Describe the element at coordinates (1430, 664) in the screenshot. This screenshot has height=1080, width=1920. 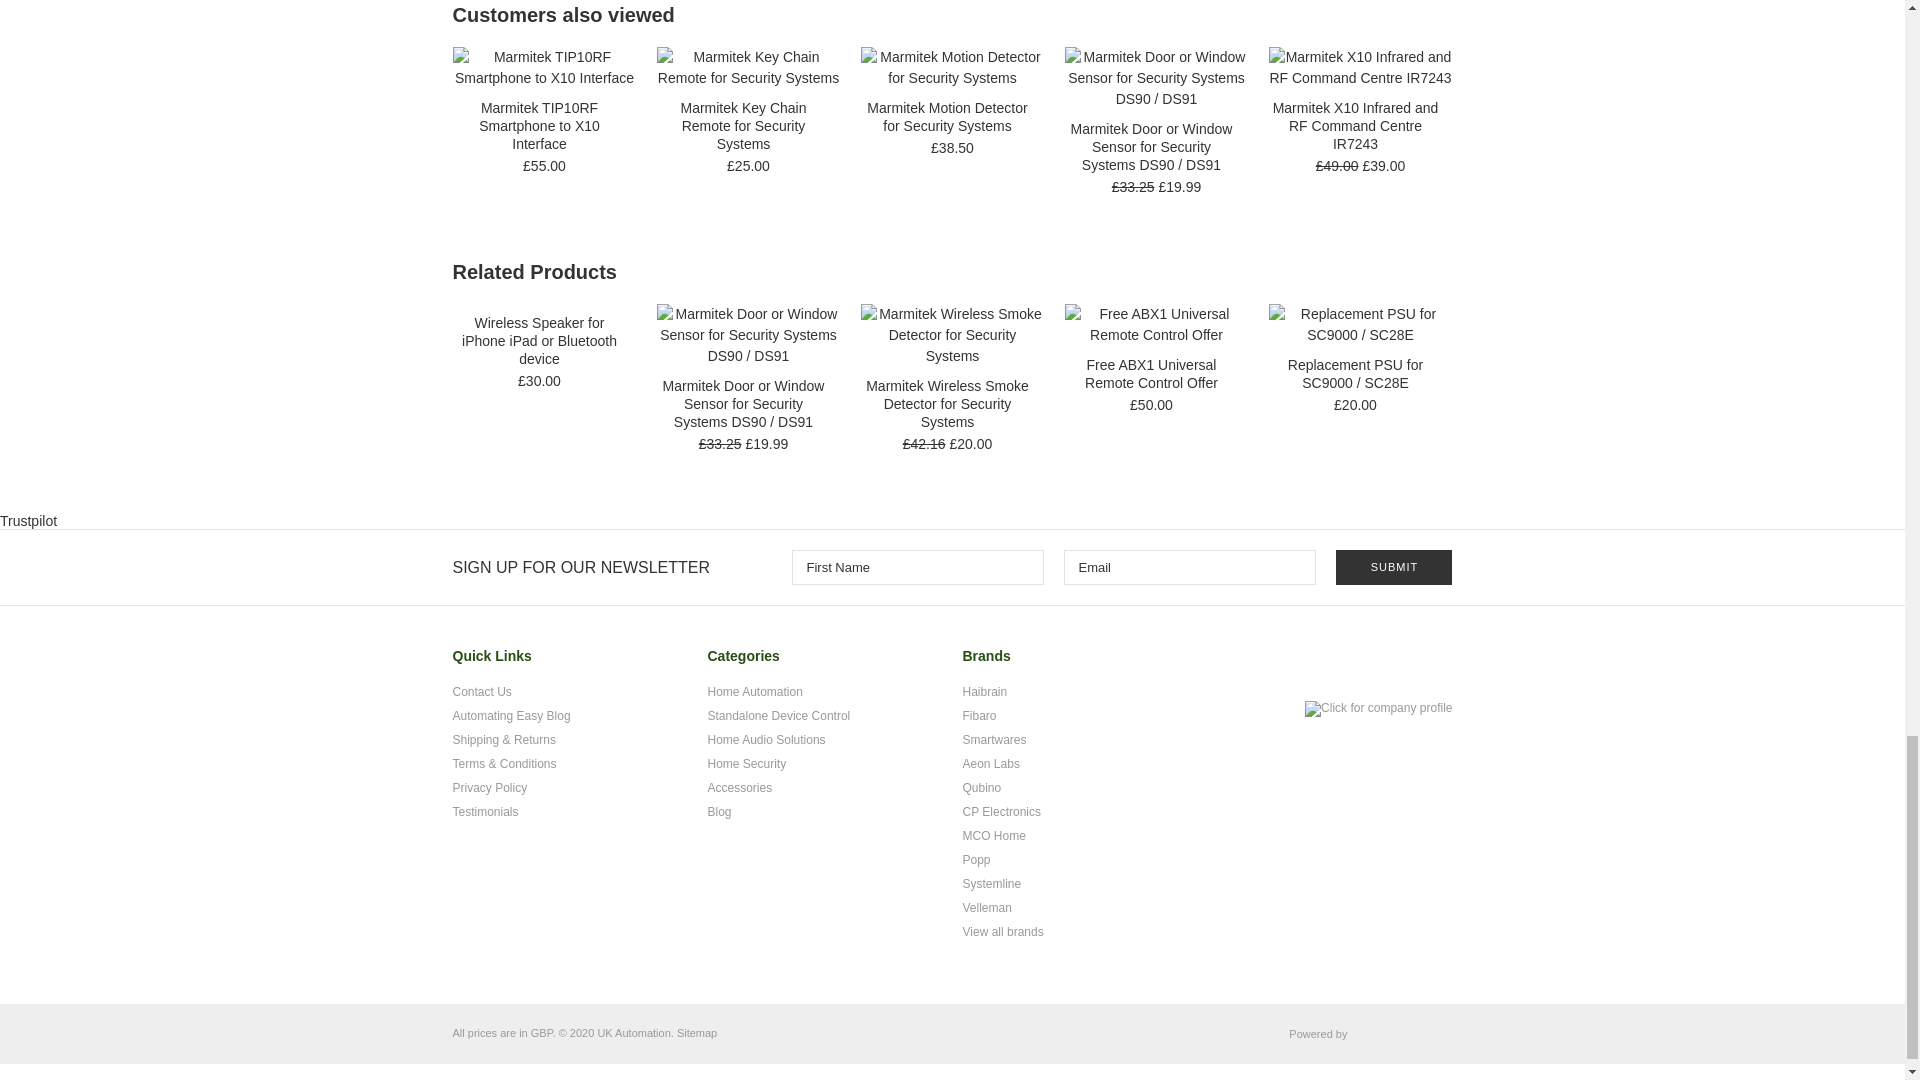
I see `RSS` at that location.